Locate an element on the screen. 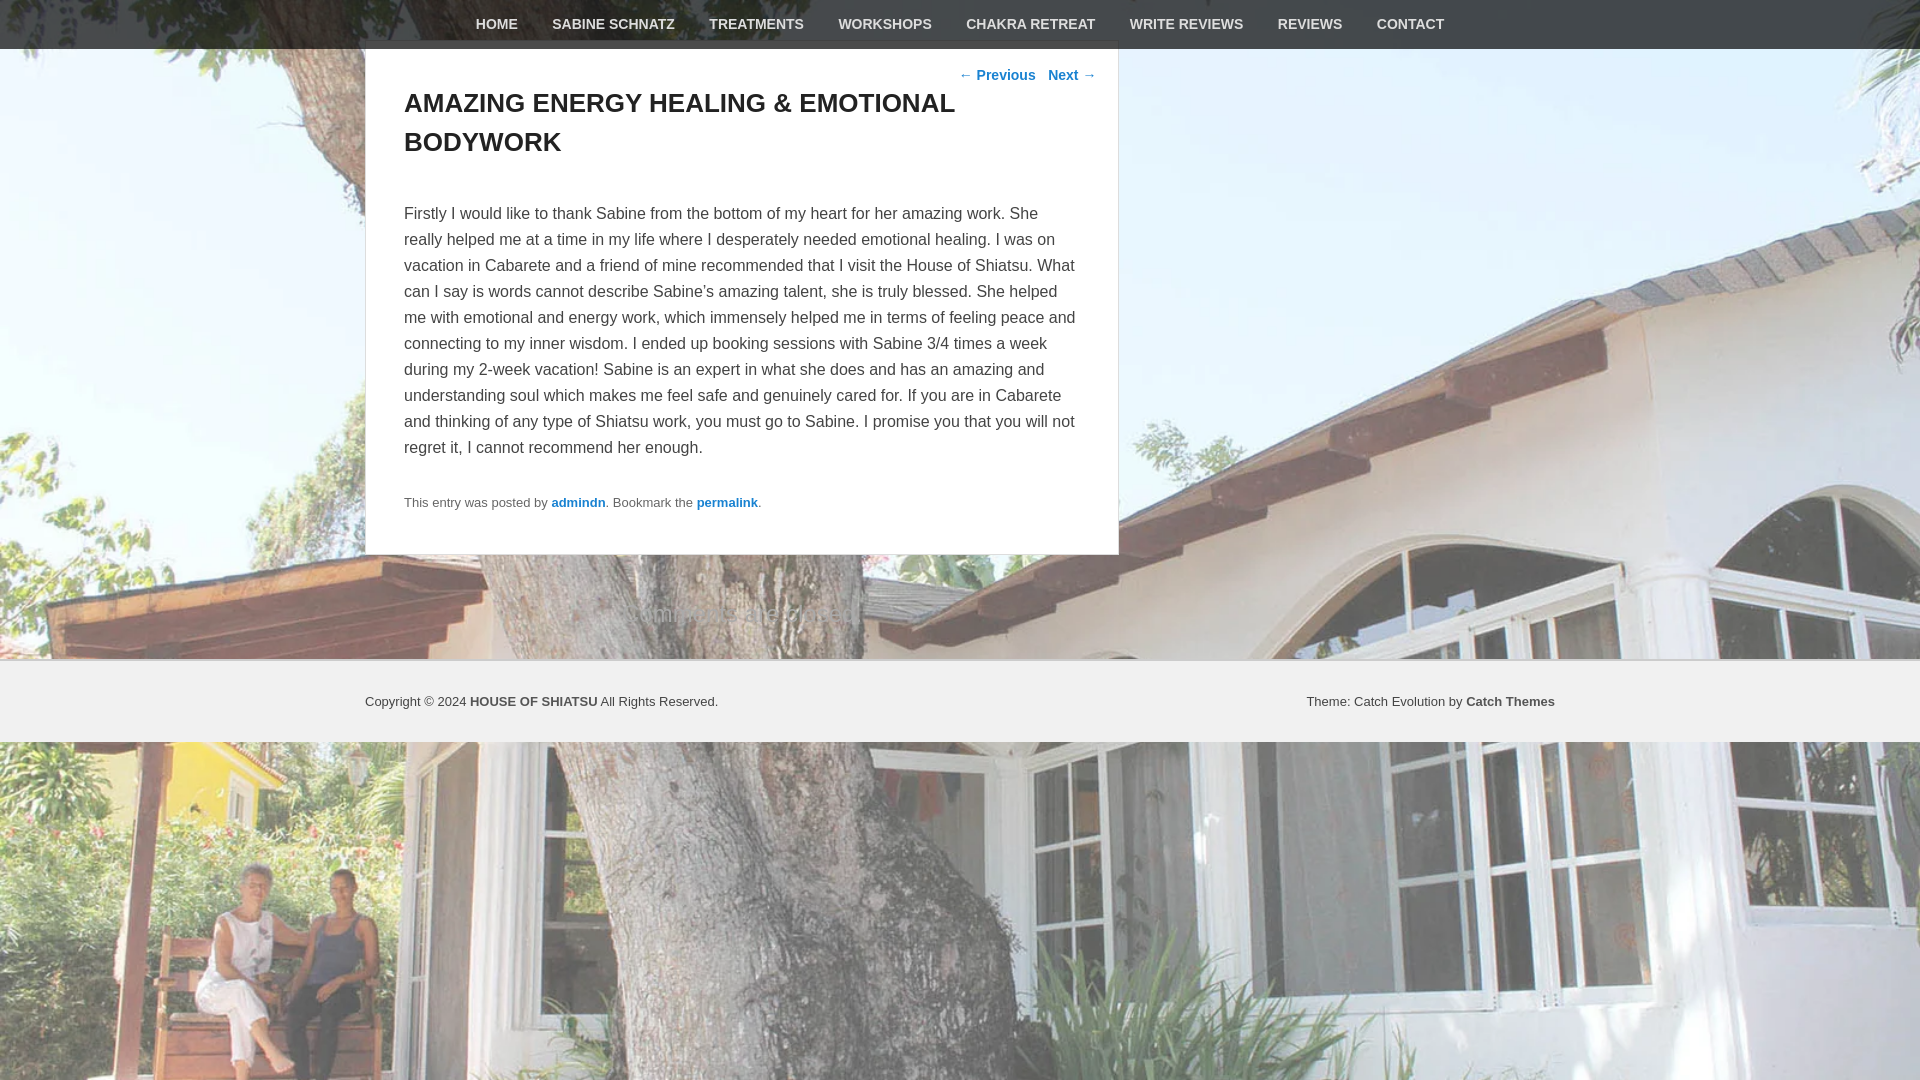  CHAKRA RETREAT is located at coordinates (1030, 24).